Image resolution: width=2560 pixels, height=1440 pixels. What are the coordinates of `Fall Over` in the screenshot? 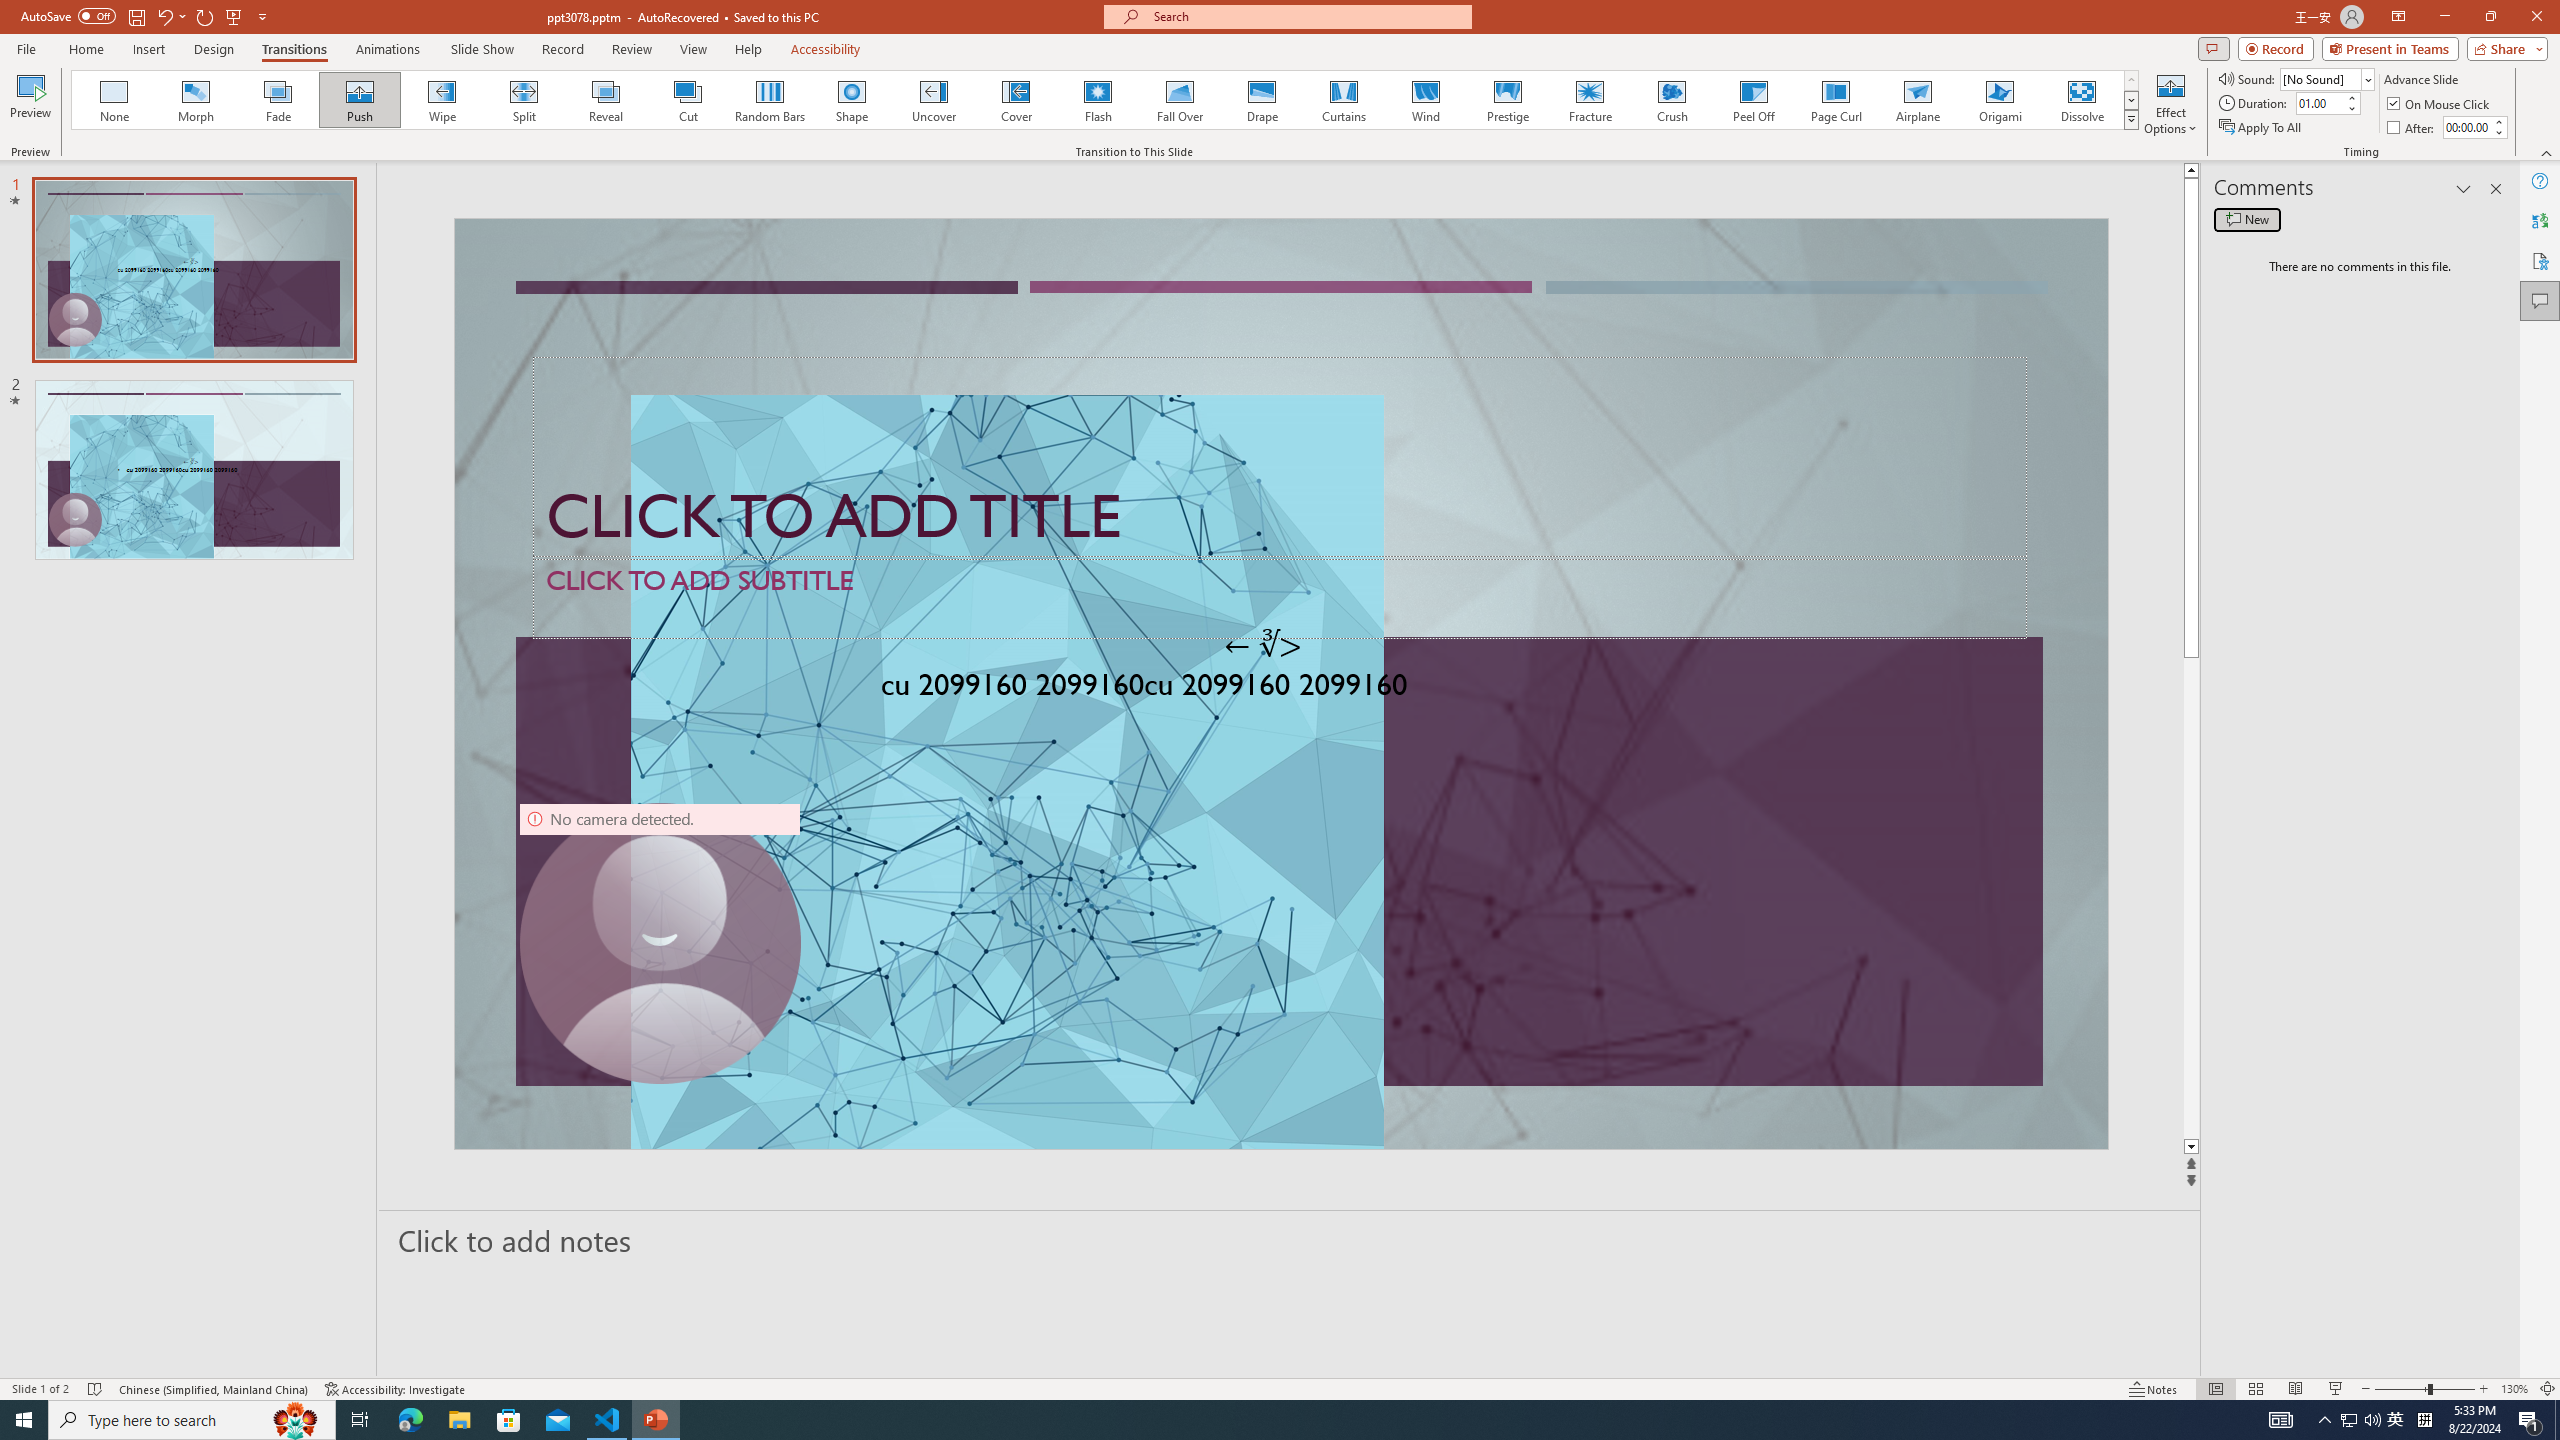 It's located at (1180, 100).